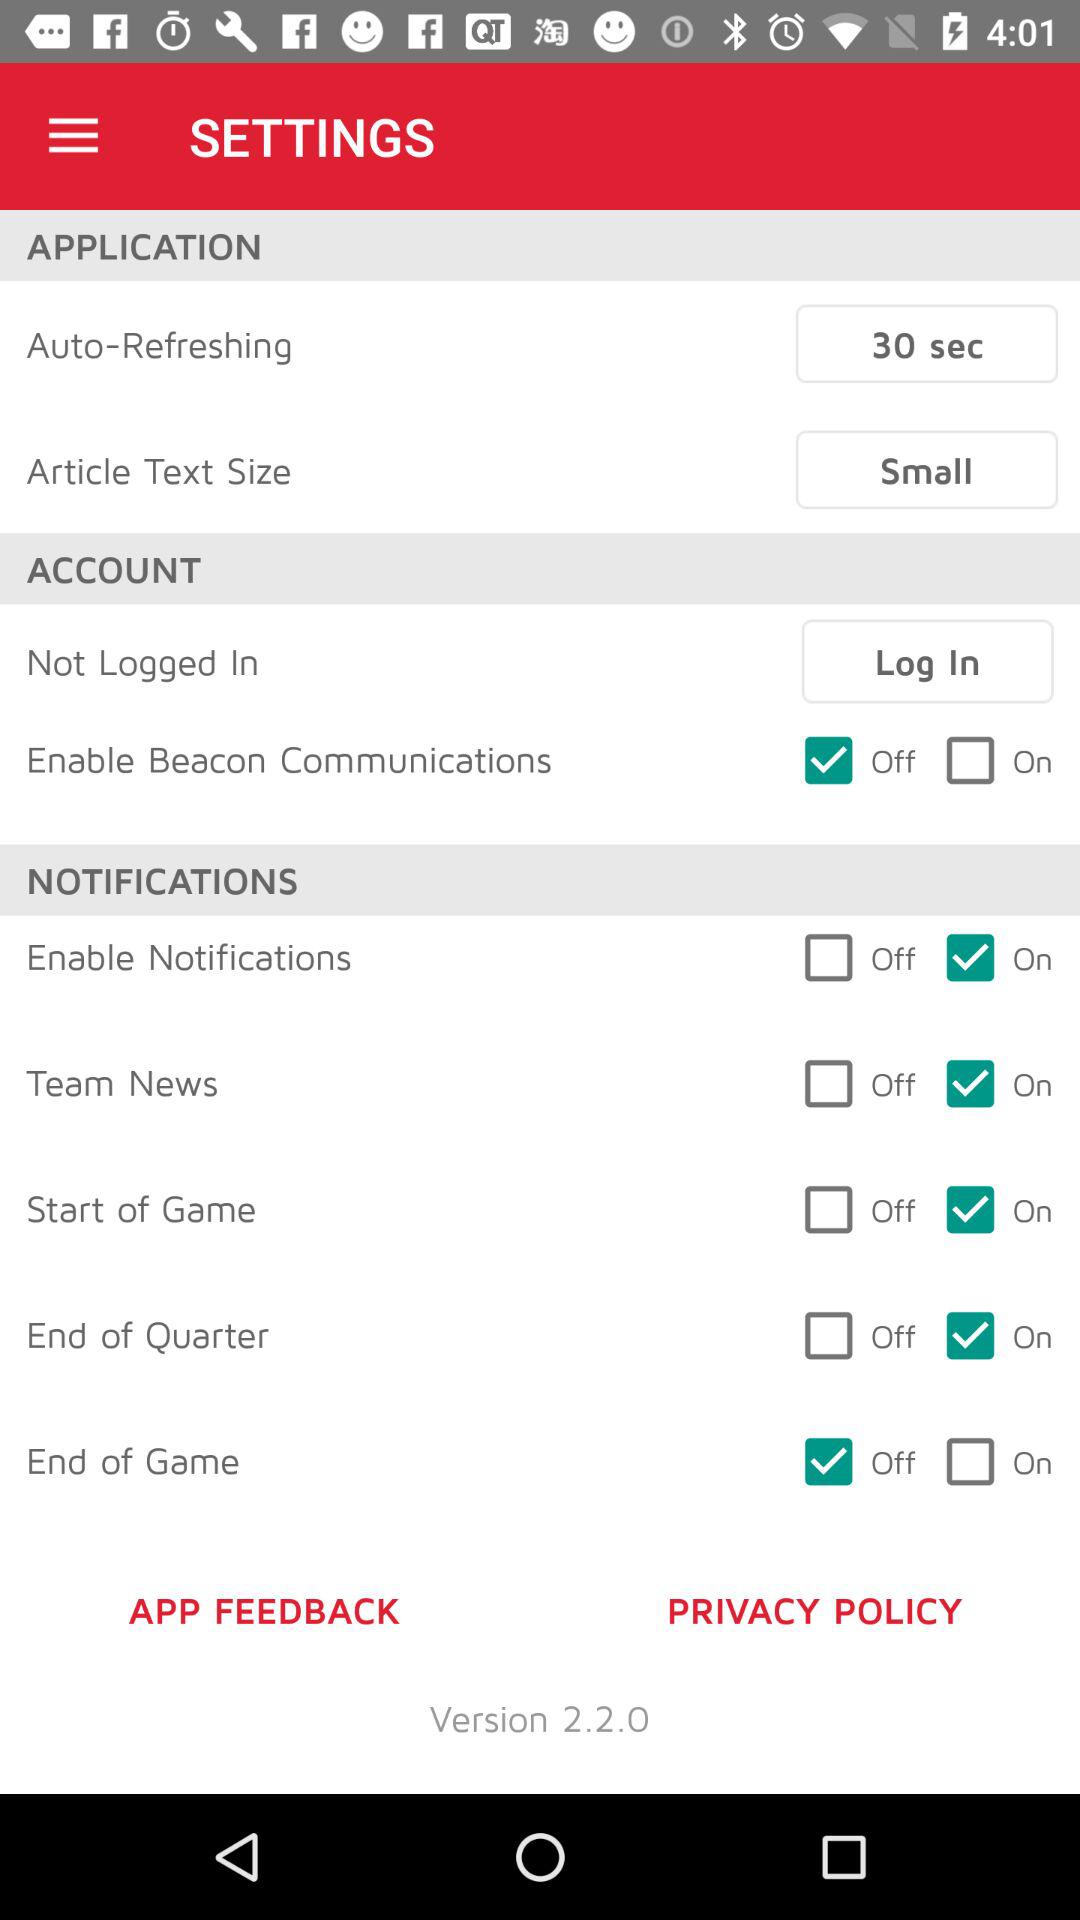 The image size is (1080, 1920). I want to click on tap version 2 2 icon, so click(540, 1718).